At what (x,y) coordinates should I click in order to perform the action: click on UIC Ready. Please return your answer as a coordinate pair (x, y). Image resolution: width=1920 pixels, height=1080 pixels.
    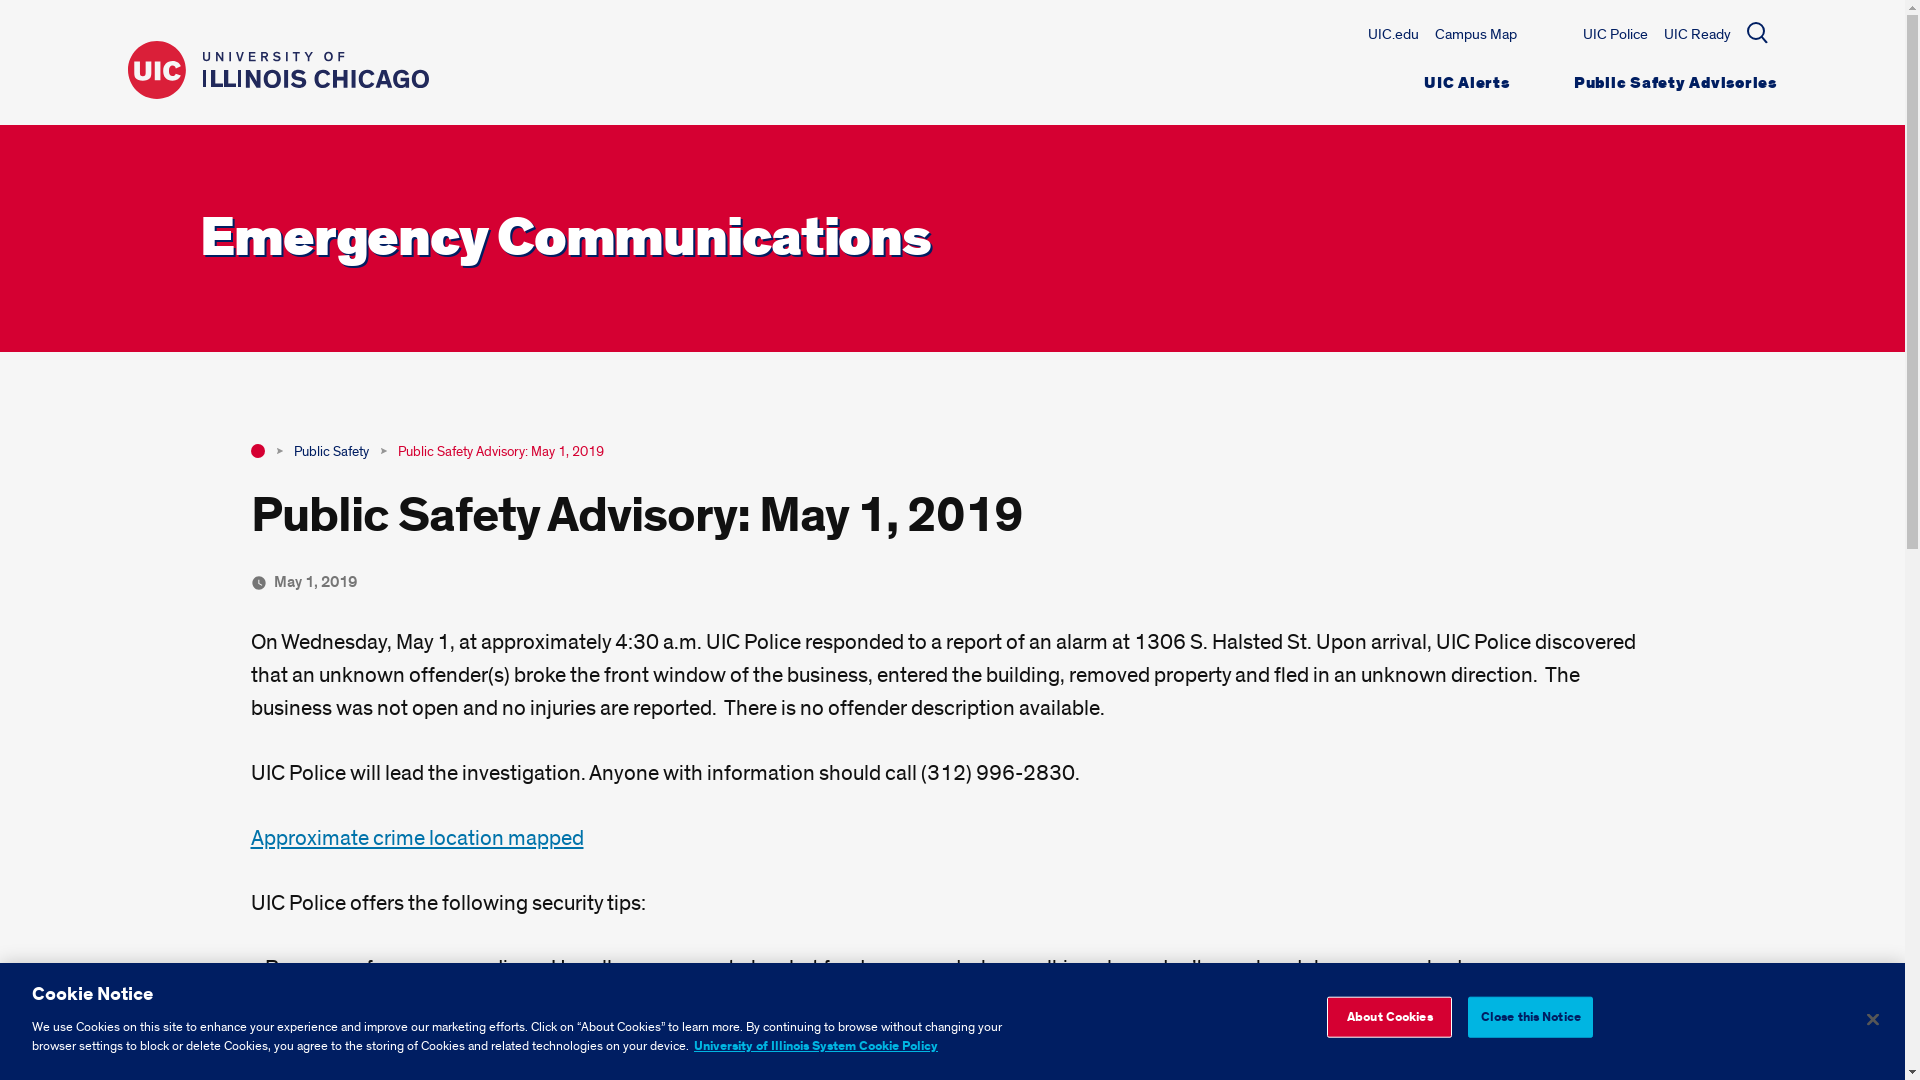
    Looking at the image, I should click on (1698, 34).